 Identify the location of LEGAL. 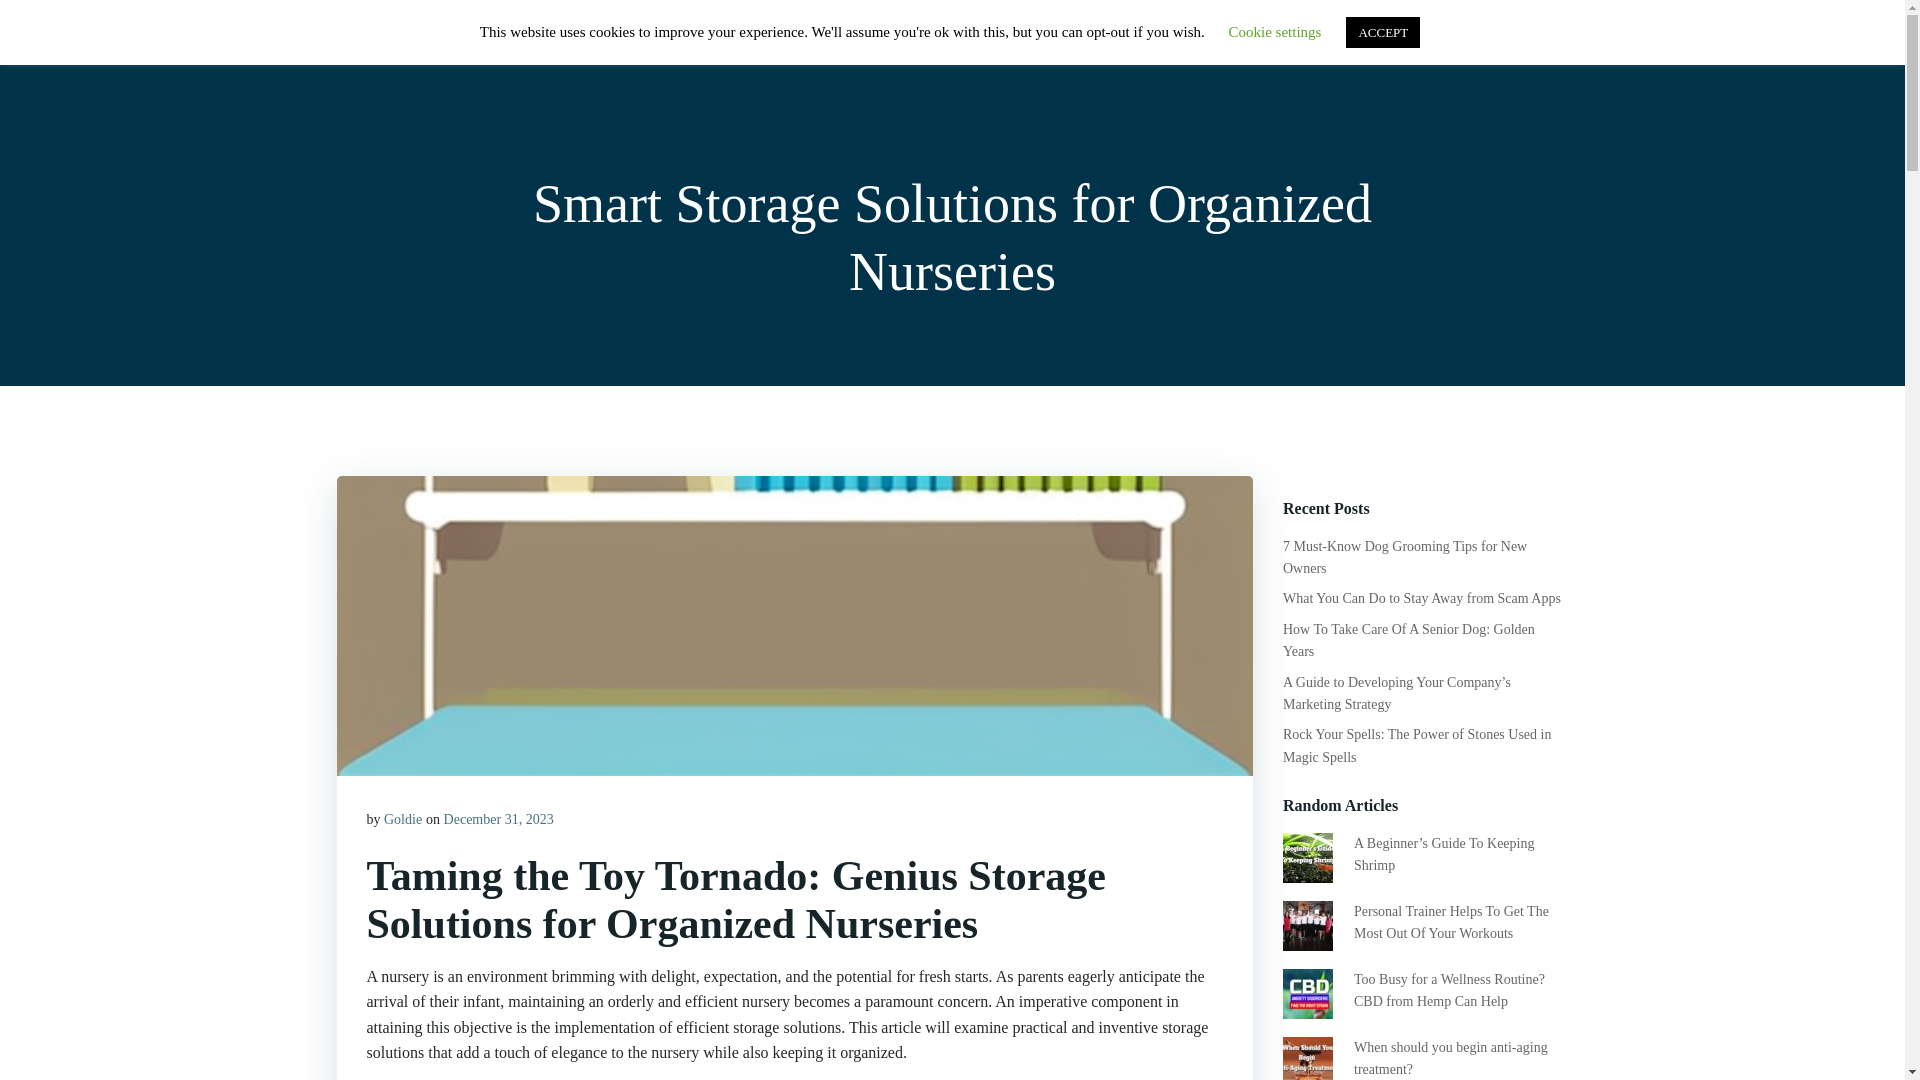
(1523, 44).